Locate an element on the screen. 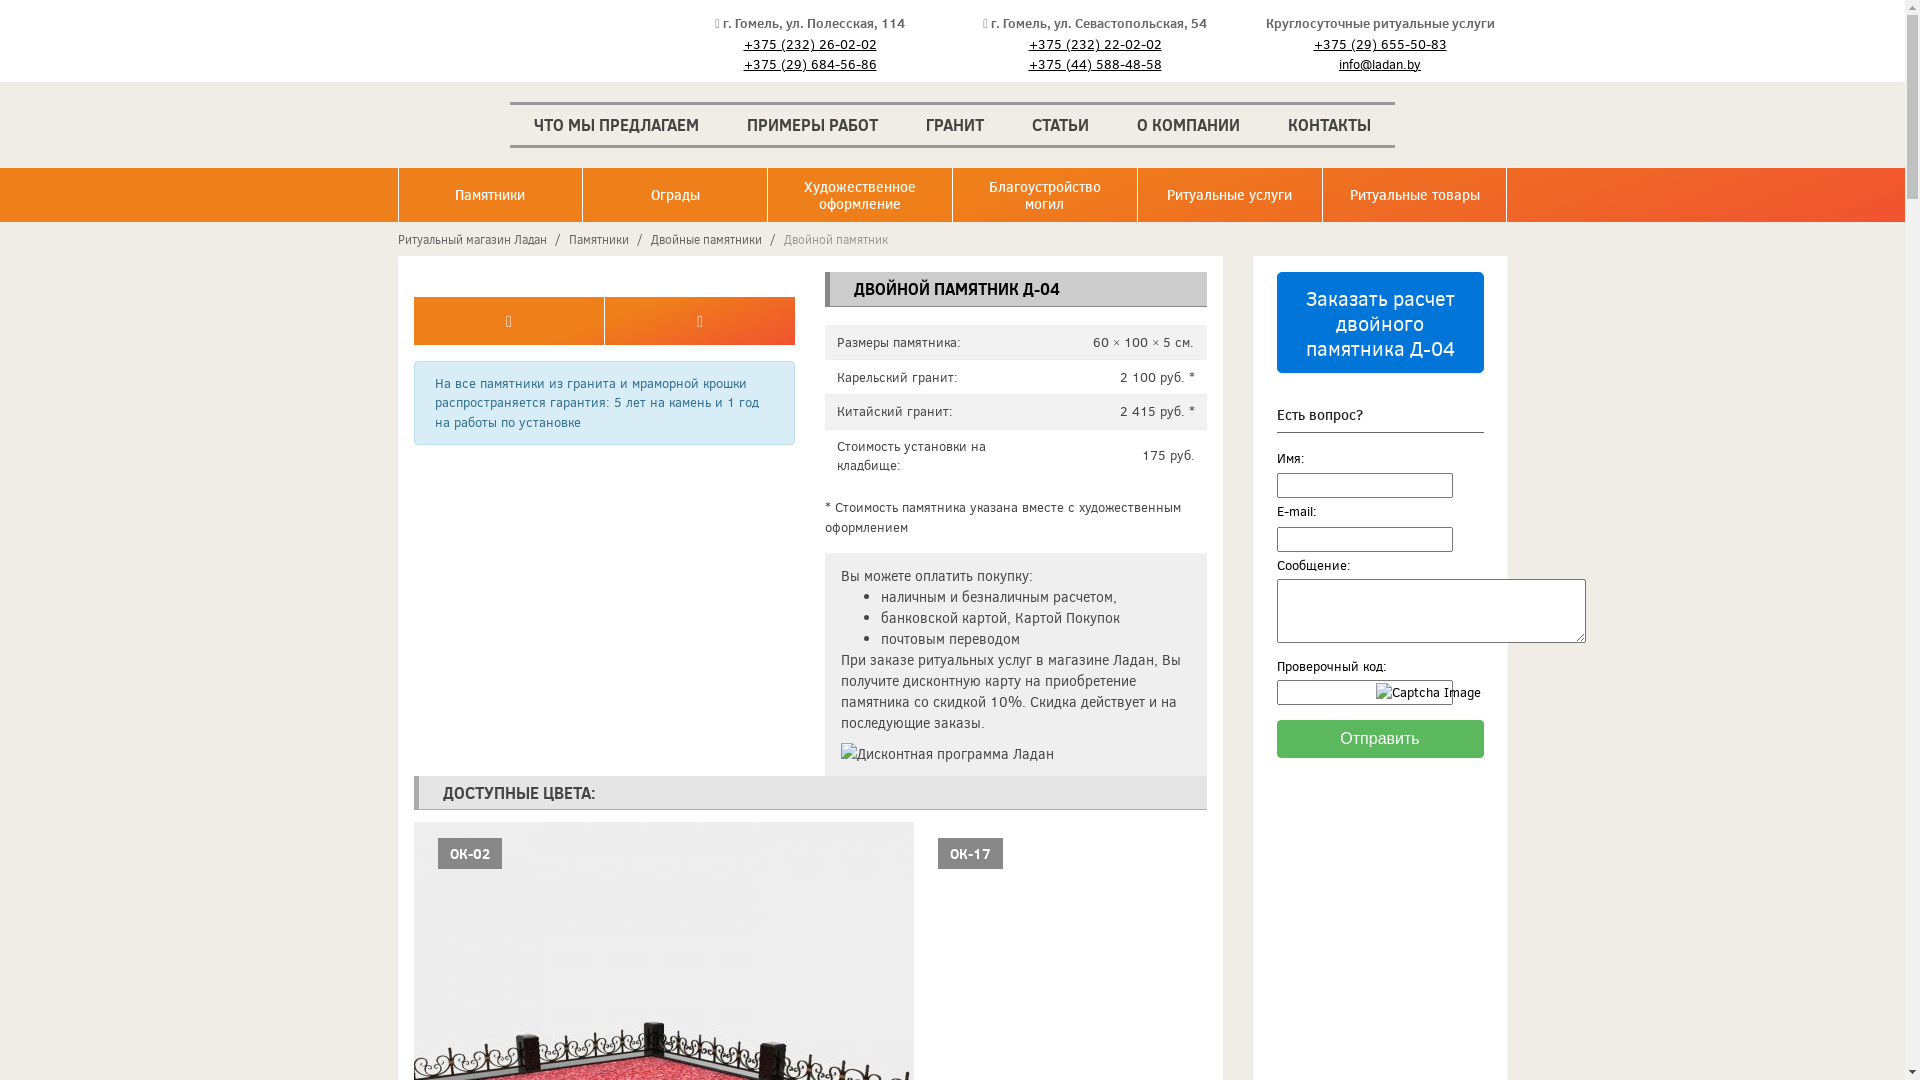  +375 (29) 655-50-83 is located at coordinates (1380, 44).